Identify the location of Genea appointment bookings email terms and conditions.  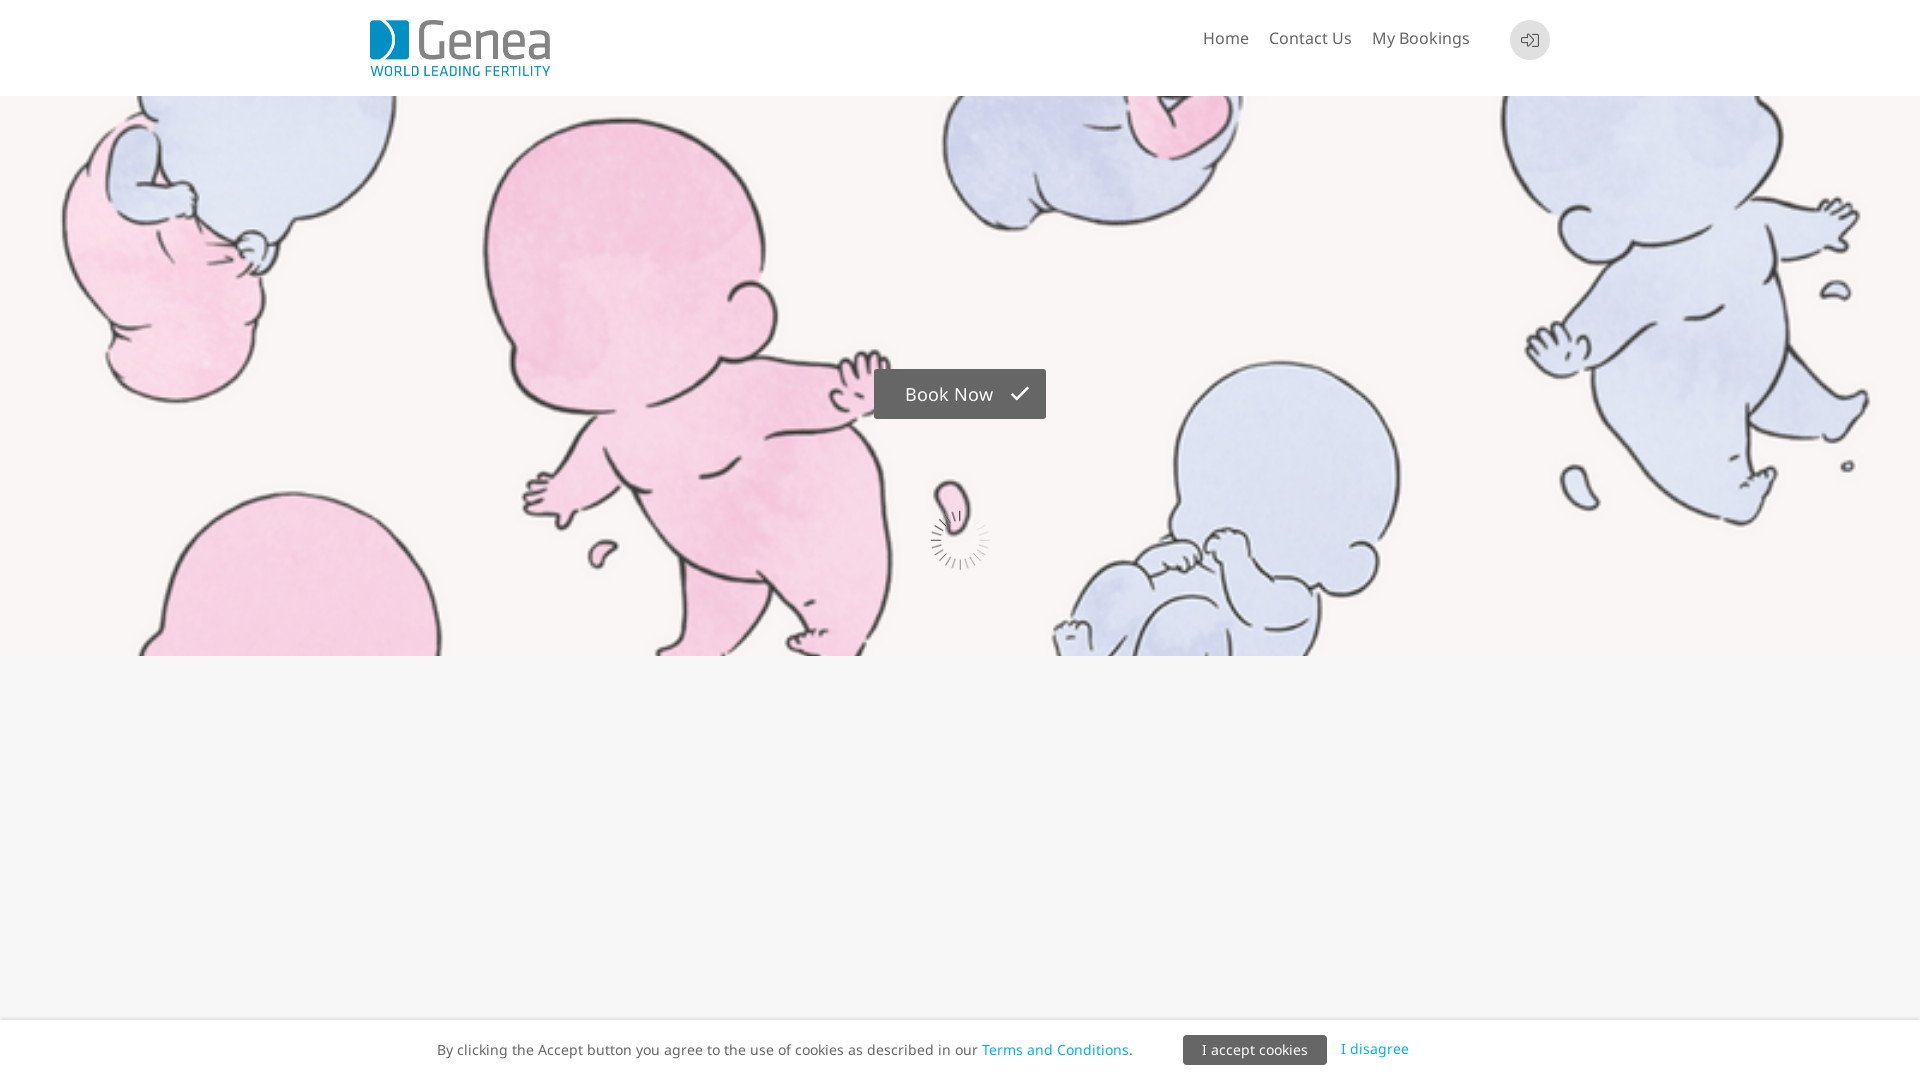
(960, 1059).